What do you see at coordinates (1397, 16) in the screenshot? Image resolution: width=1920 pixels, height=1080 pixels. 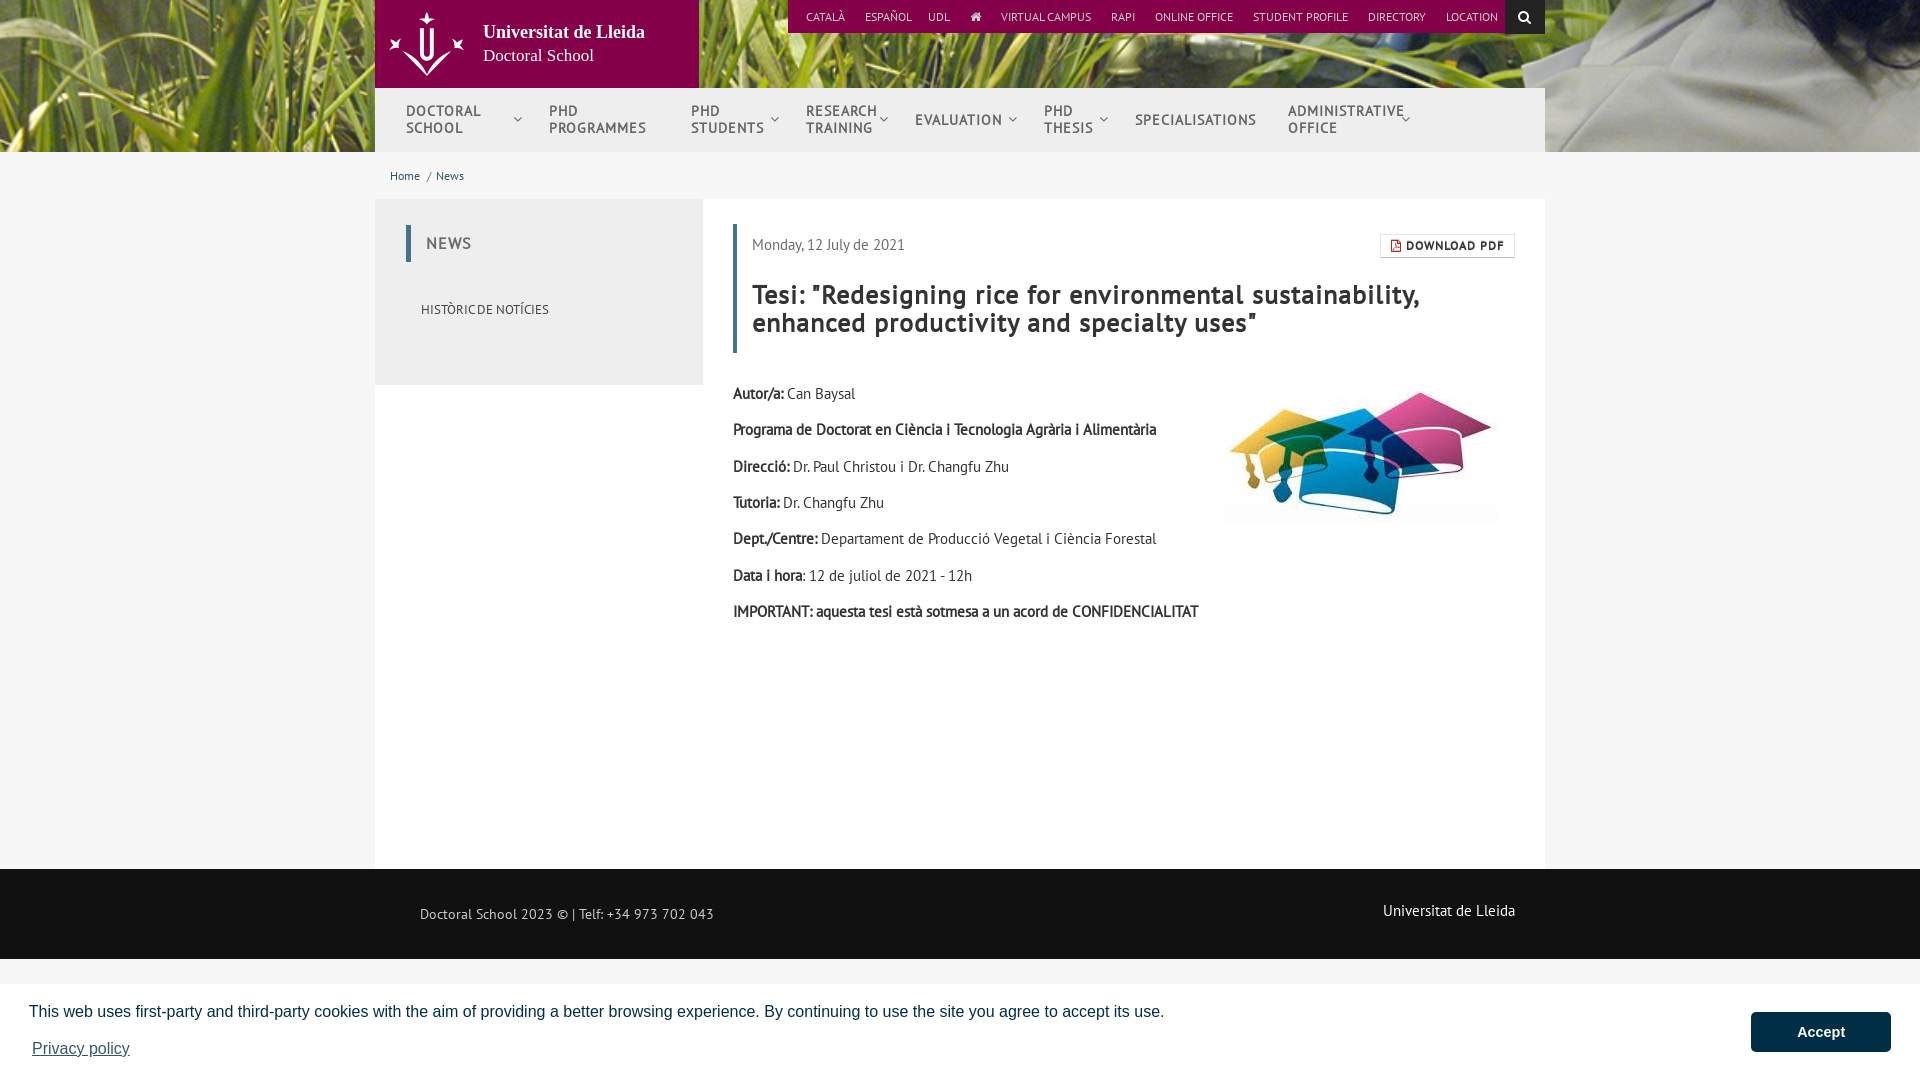 I see `DIRECTORY` at bounding box center [1397, 16].